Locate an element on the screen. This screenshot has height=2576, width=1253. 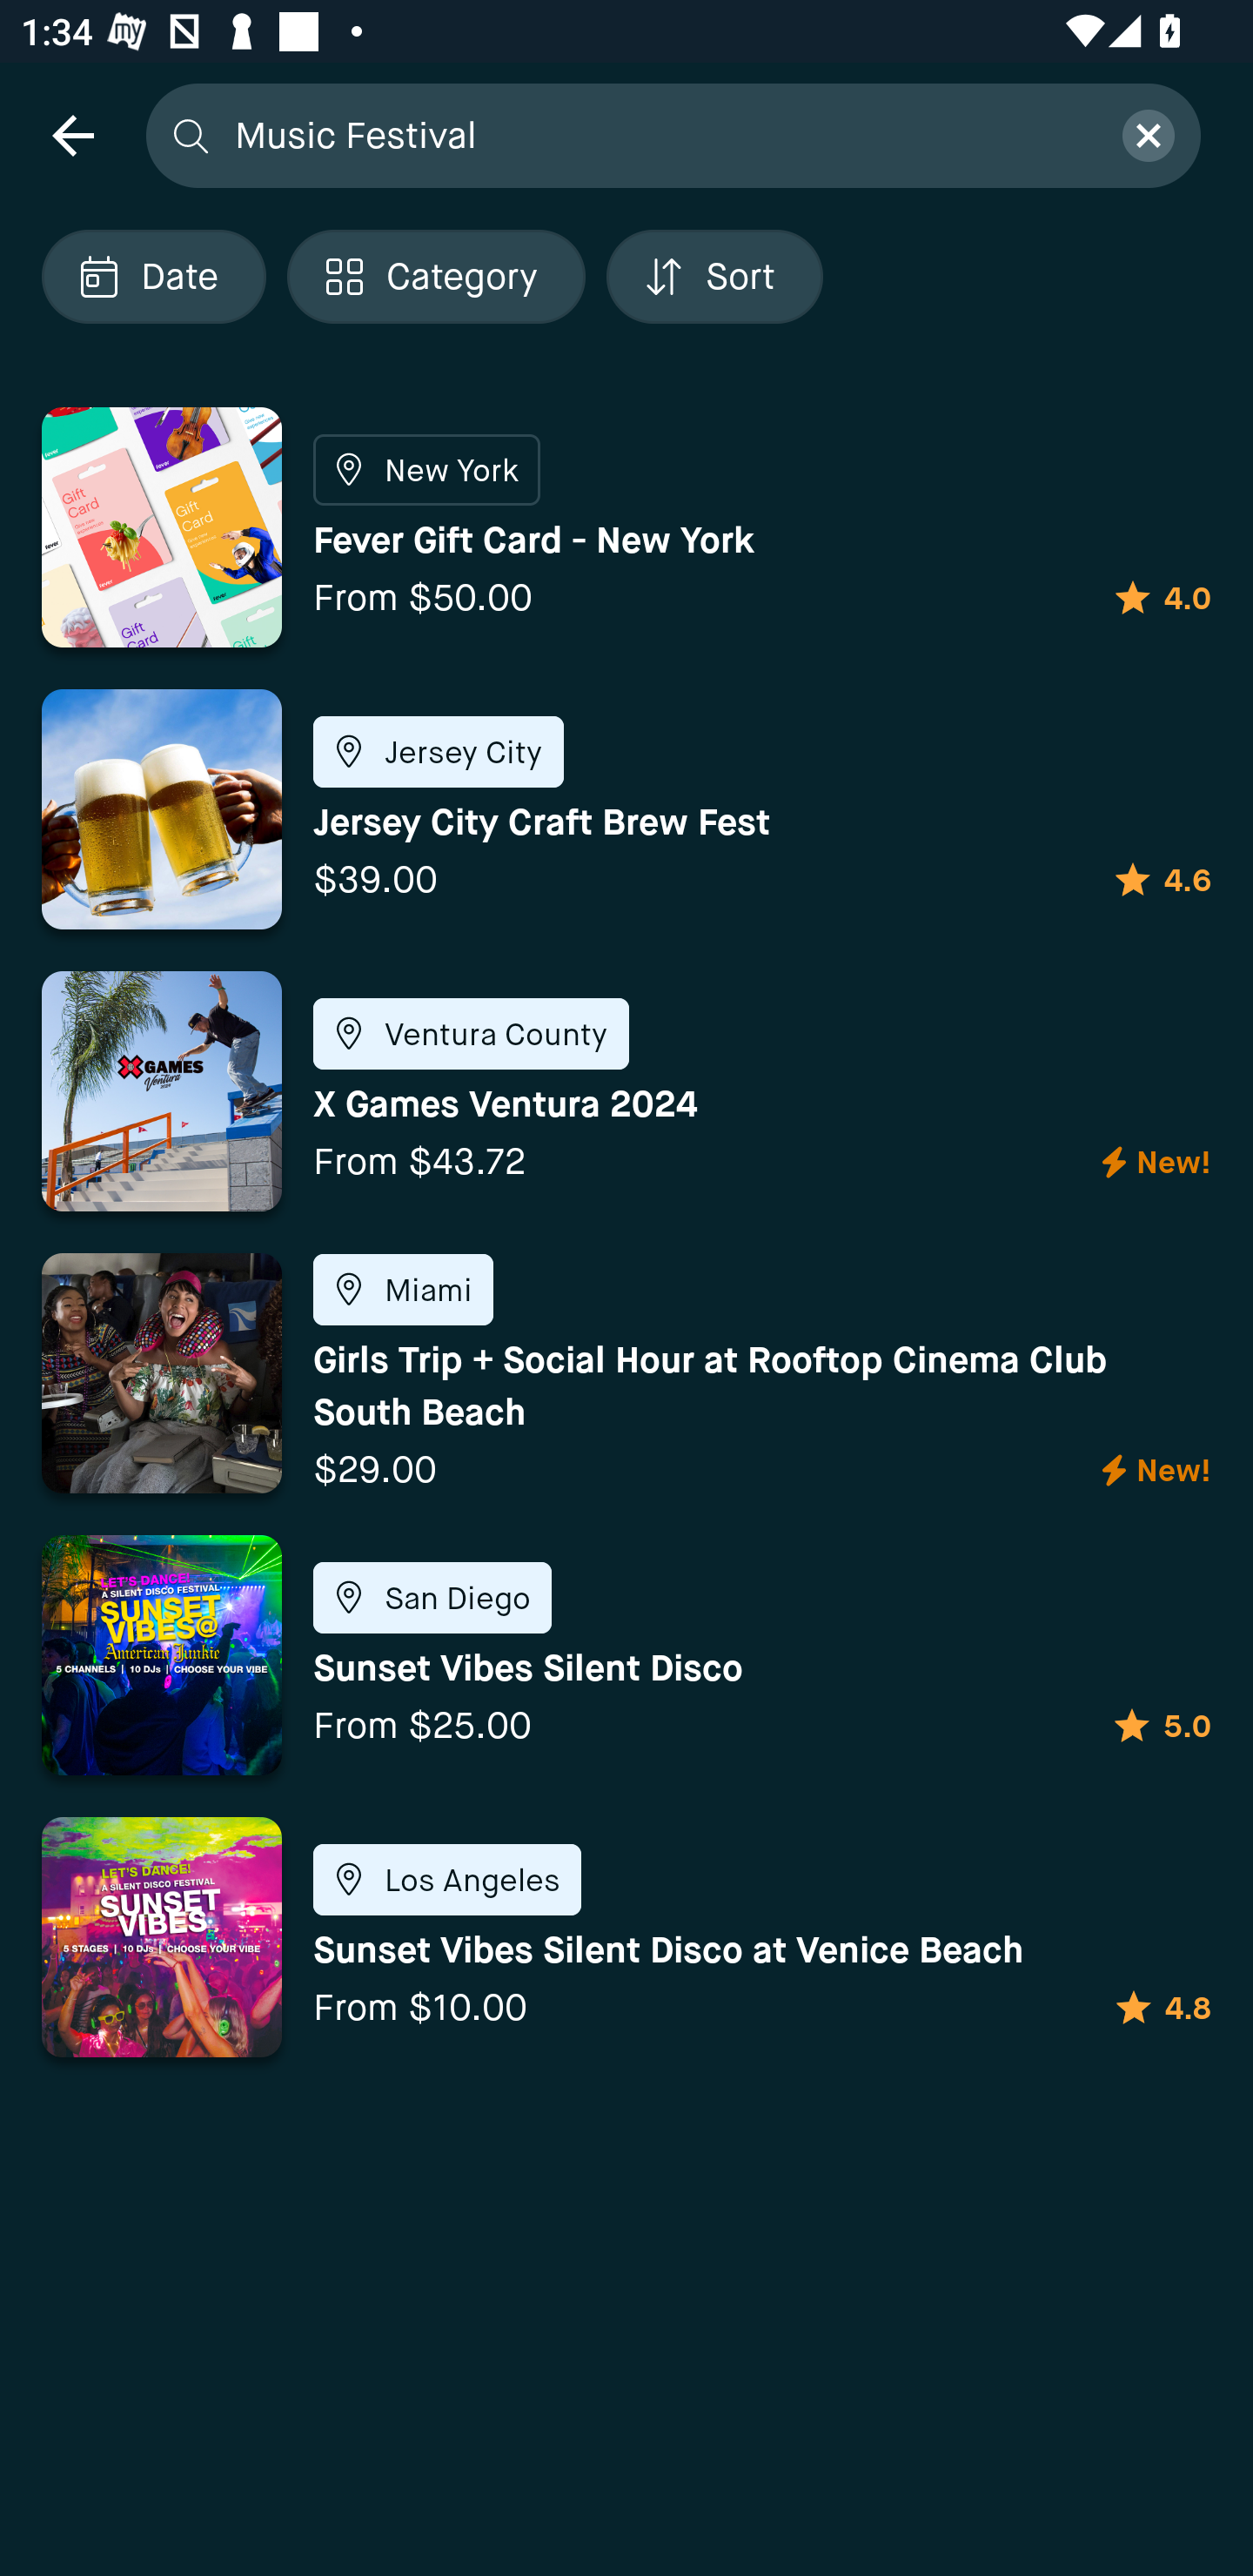
Localized description Date is located at coordinates (153, 277).